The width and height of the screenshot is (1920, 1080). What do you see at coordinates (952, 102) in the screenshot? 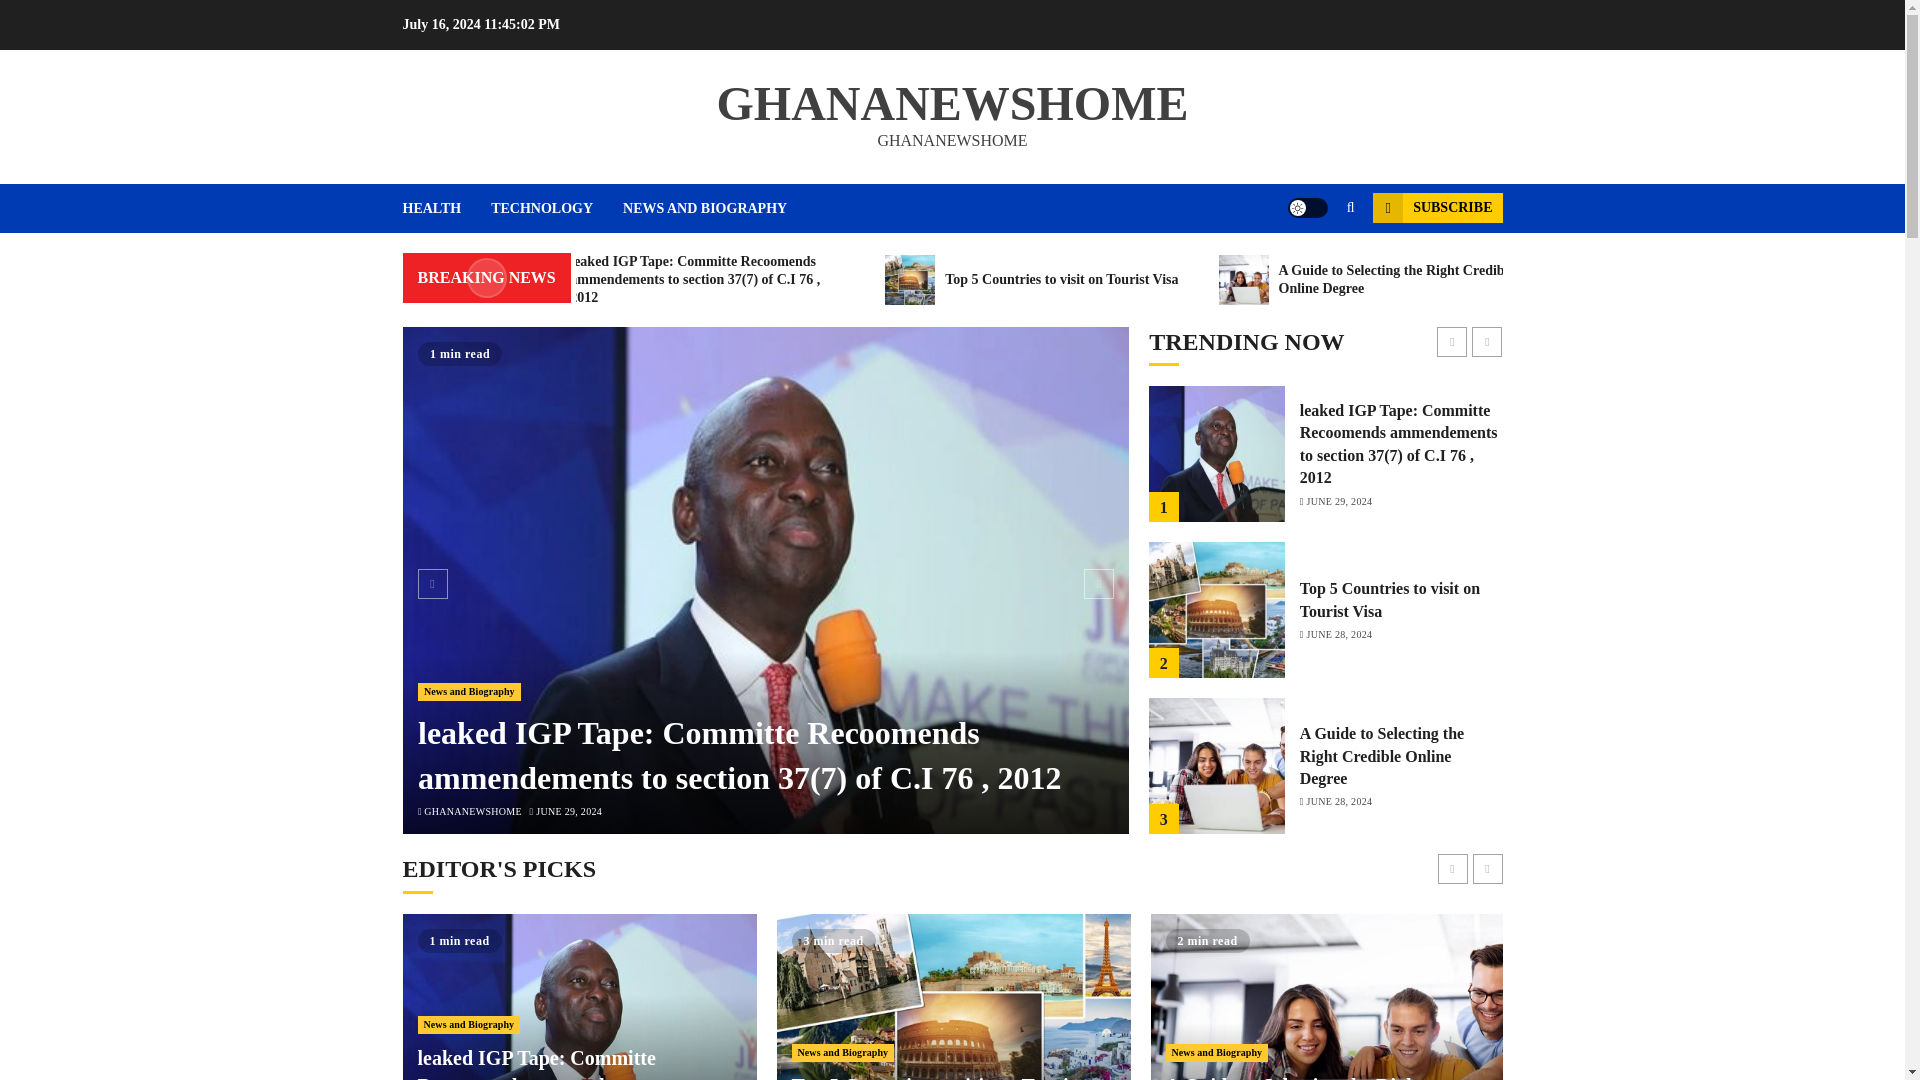
I see `GHANANEWSHOME` at bounding box center [952, 102].